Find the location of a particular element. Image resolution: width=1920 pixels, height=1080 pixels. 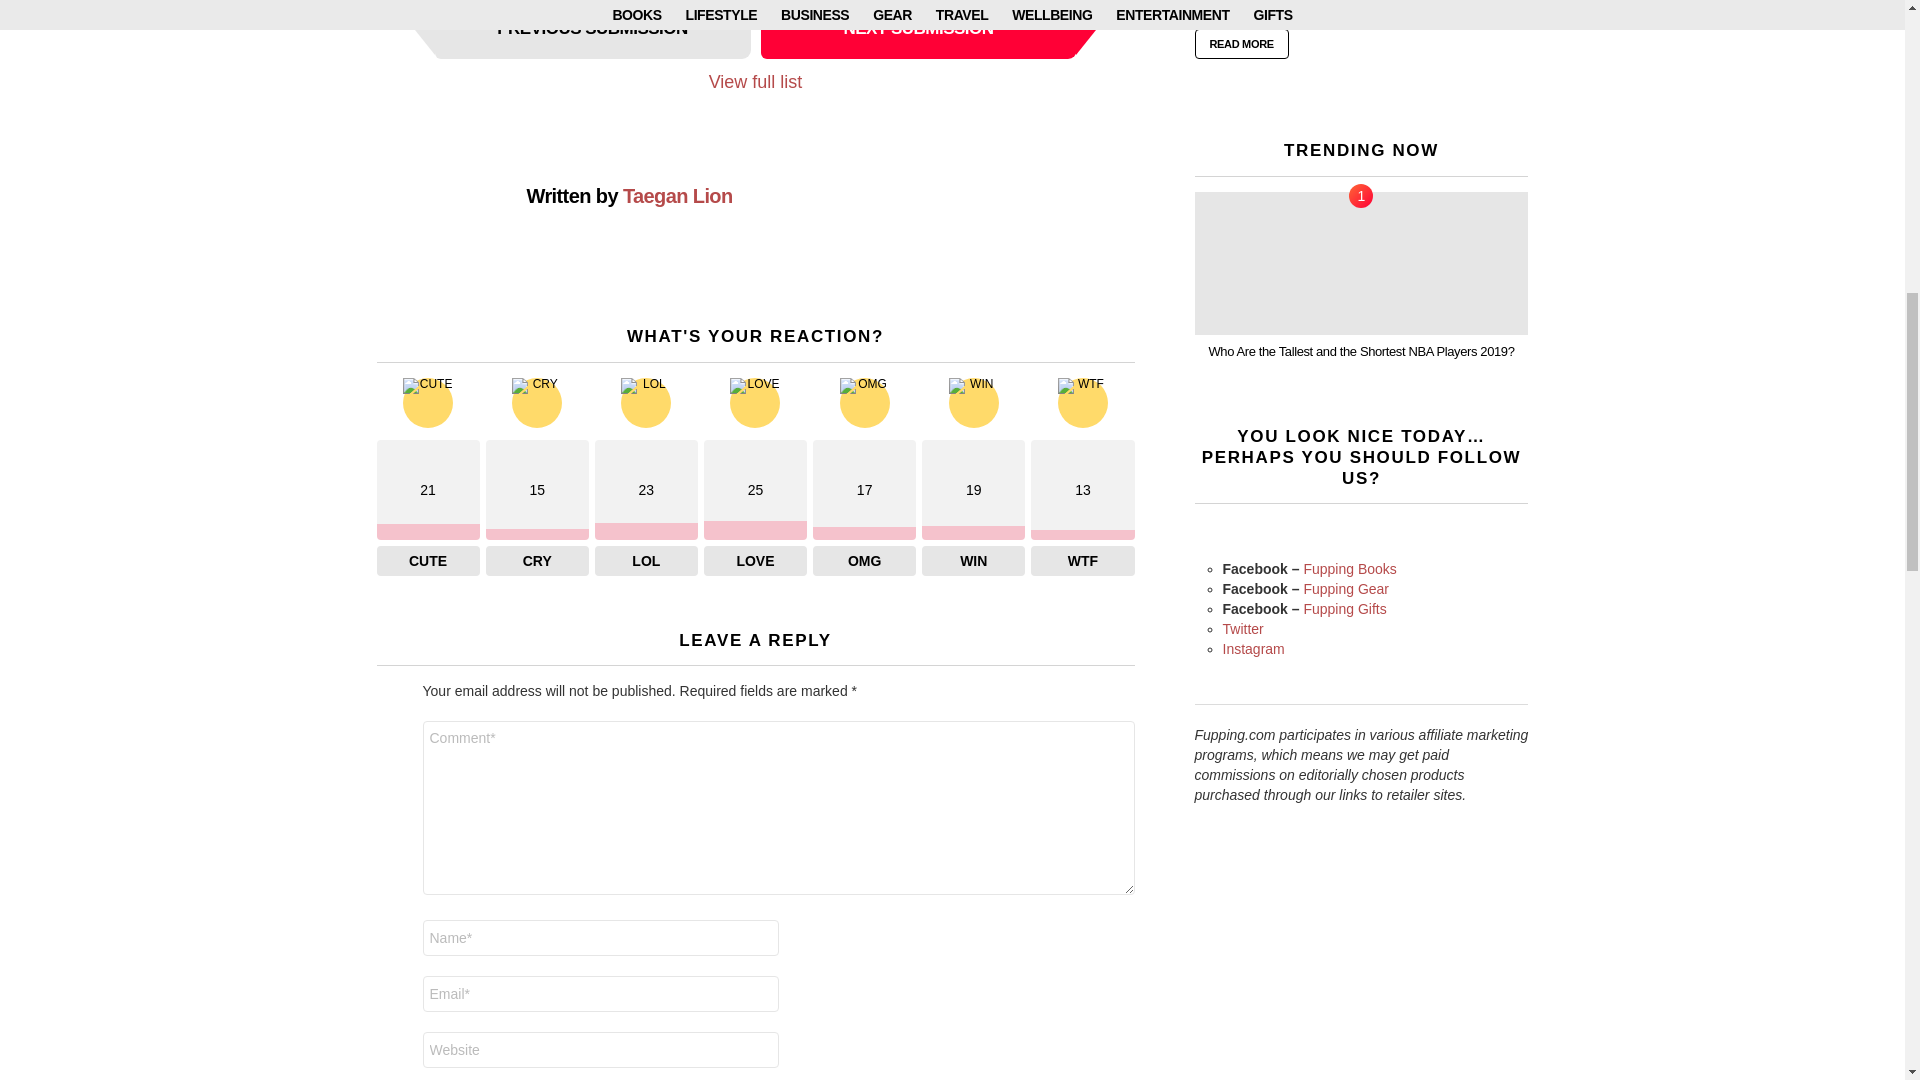

View full list is located at coordinates (755, 82).